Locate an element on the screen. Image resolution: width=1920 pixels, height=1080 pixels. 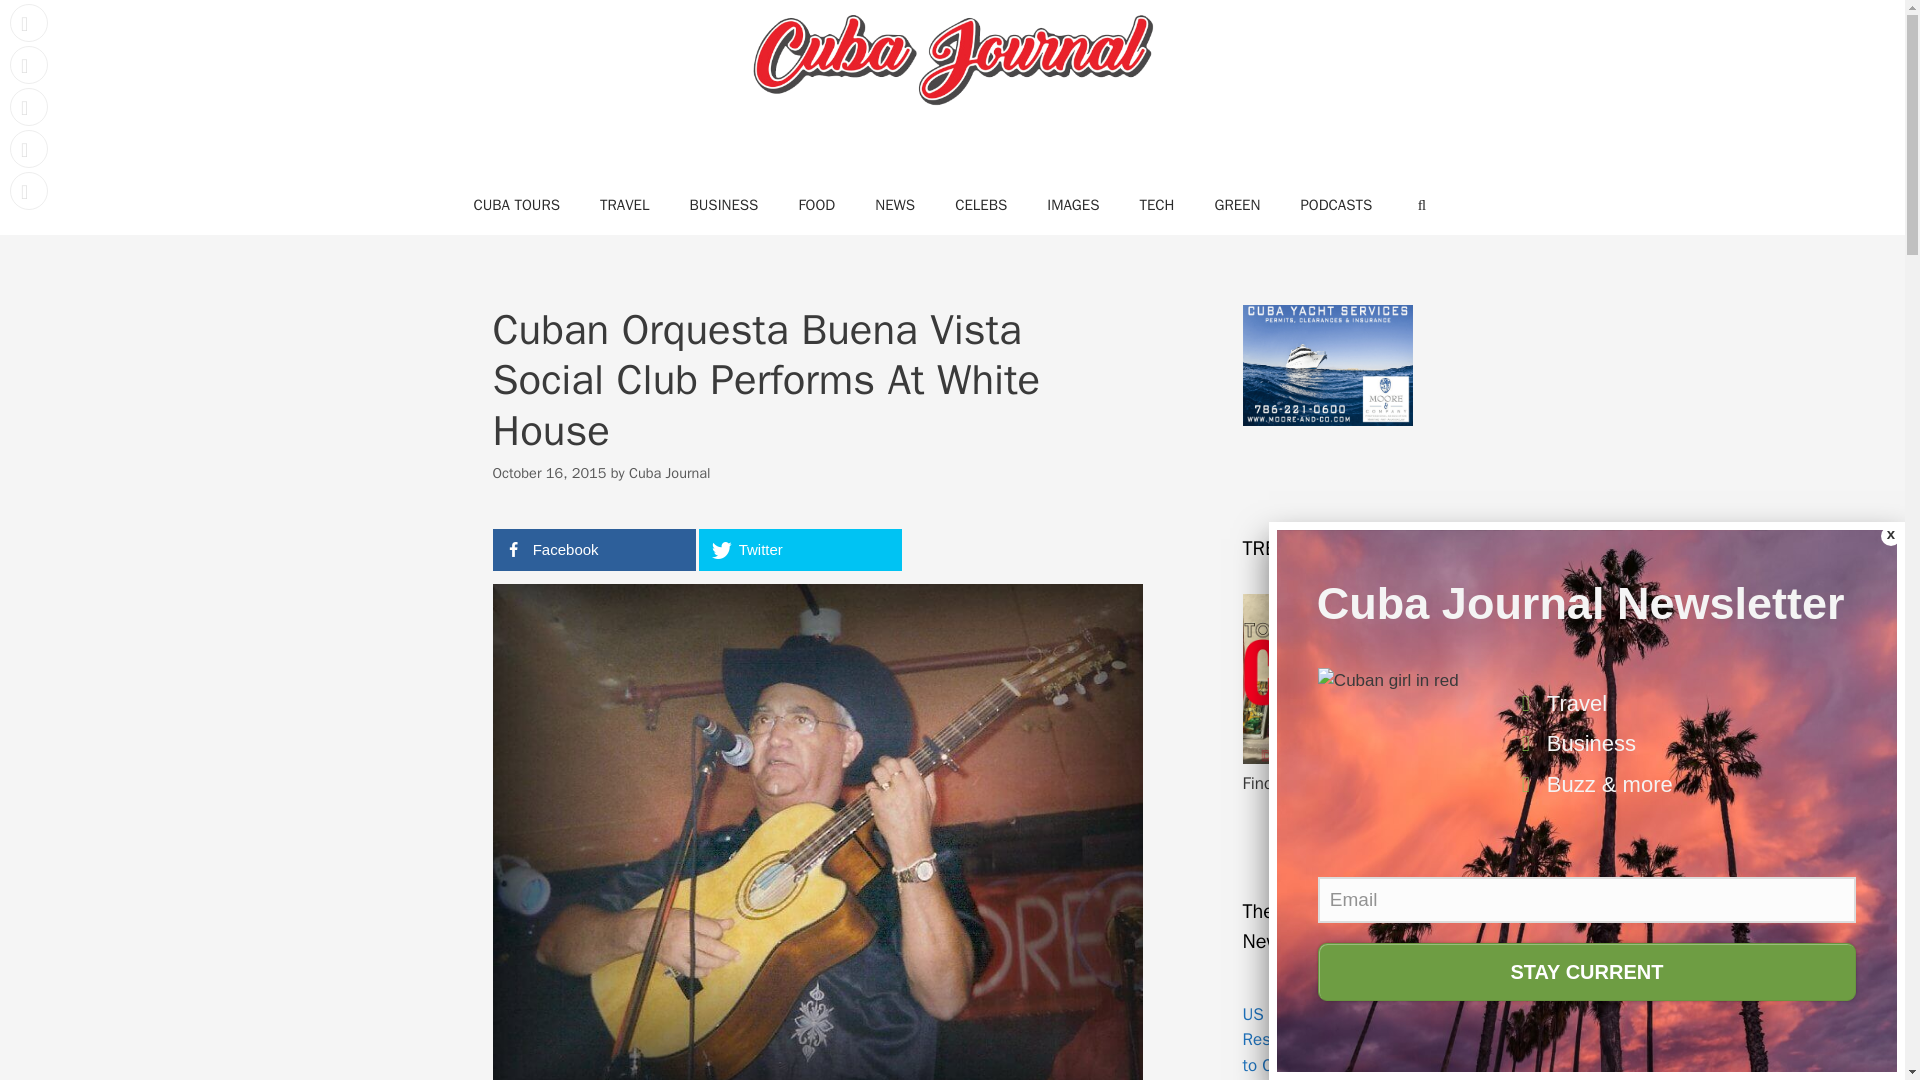
TRENDING is located at coordinates (1326, 758).